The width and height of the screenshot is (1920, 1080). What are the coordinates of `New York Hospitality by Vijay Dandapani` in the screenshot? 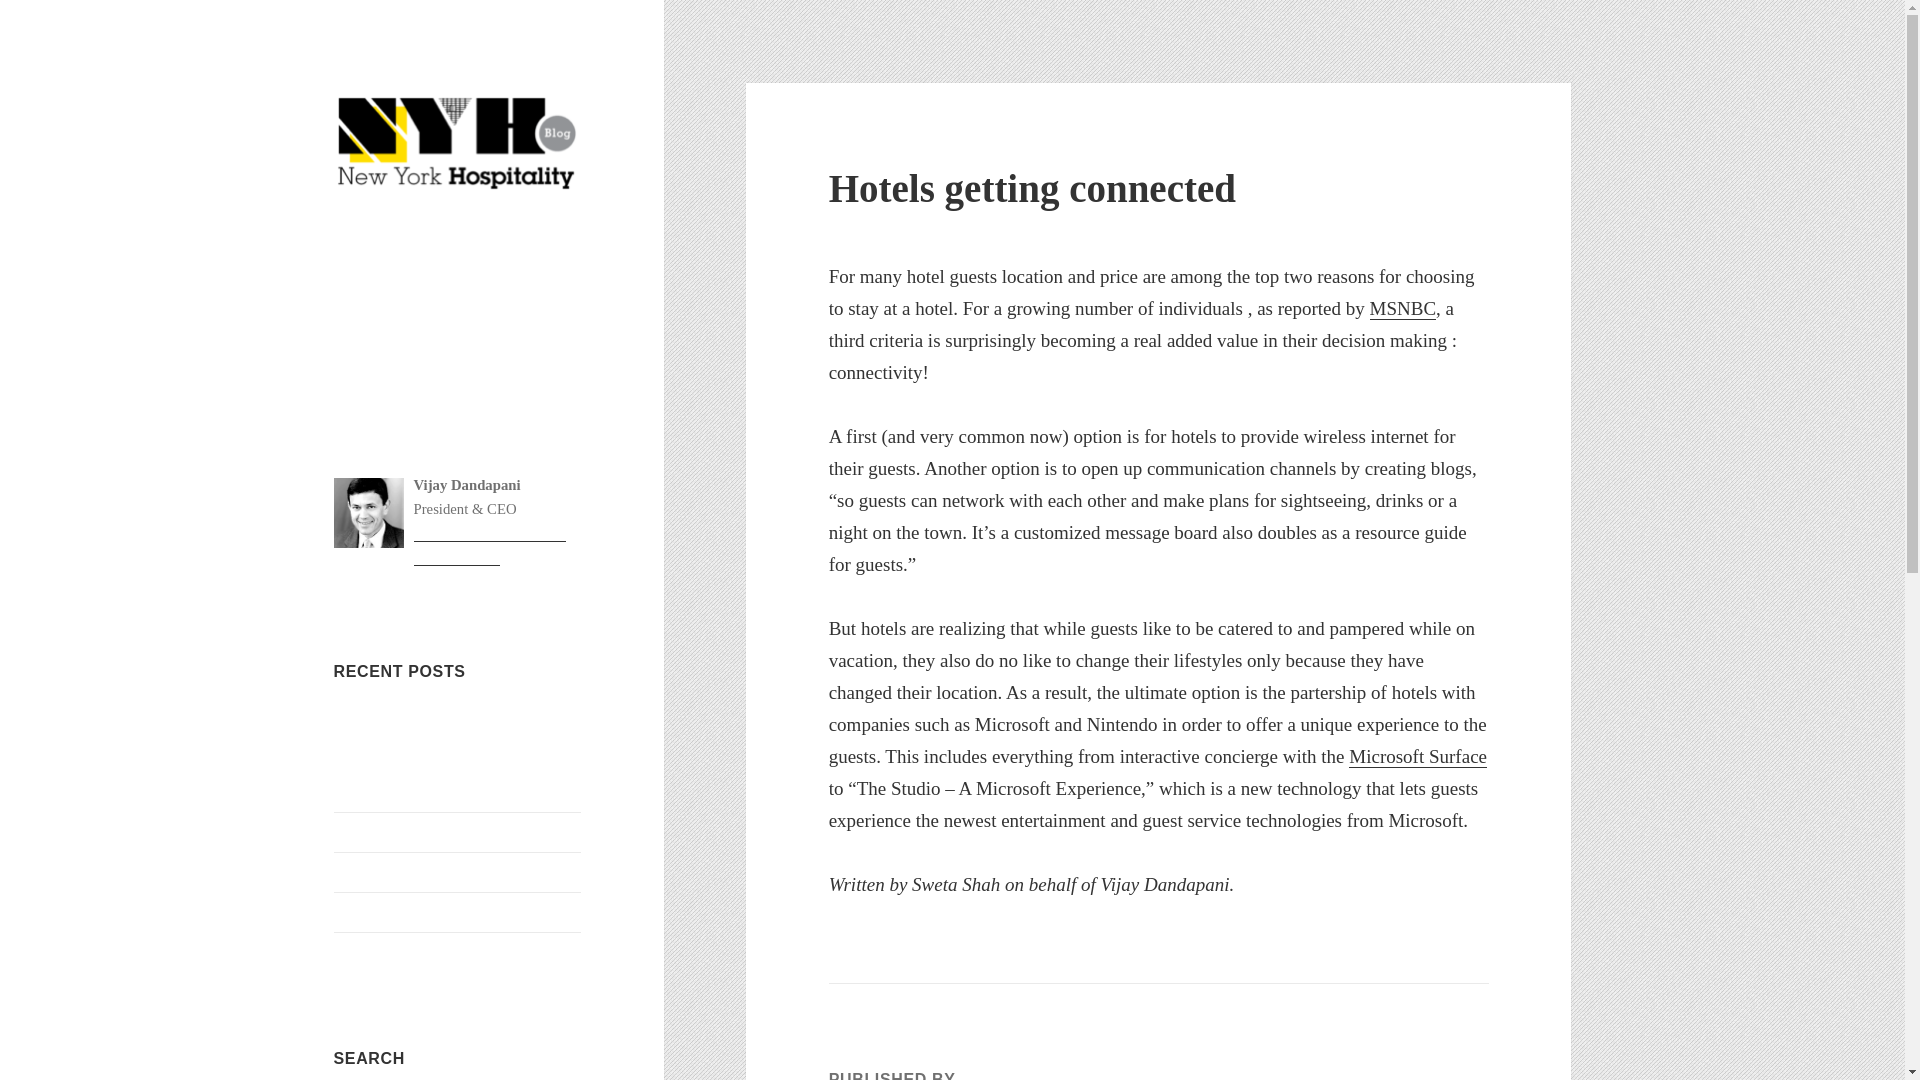 It's located at (458, 261).